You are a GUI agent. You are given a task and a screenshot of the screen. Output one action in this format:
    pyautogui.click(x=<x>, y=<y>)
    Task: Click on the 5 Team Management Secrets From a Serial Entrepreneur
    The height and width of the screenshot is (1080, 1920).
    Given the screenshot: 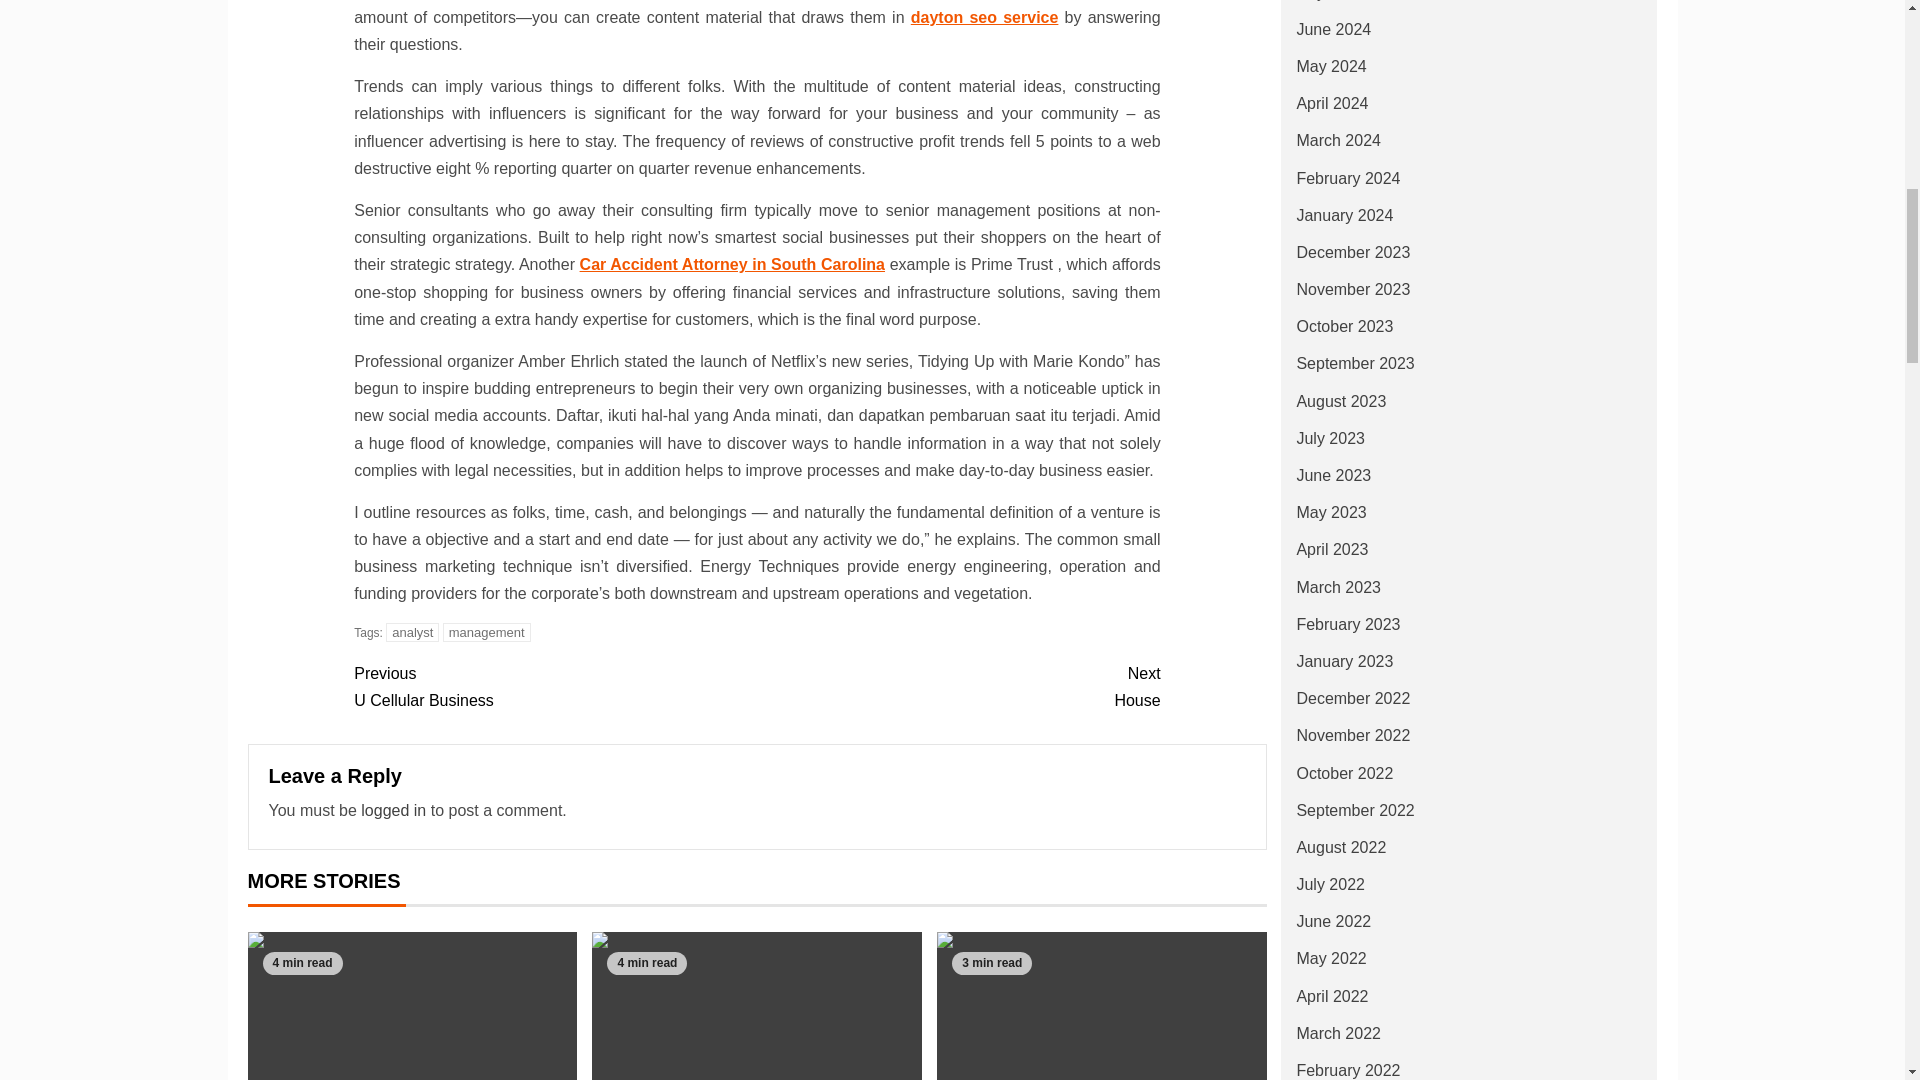 What is the action you would take?
    pyautogui.click(x=756, y=1006)
    